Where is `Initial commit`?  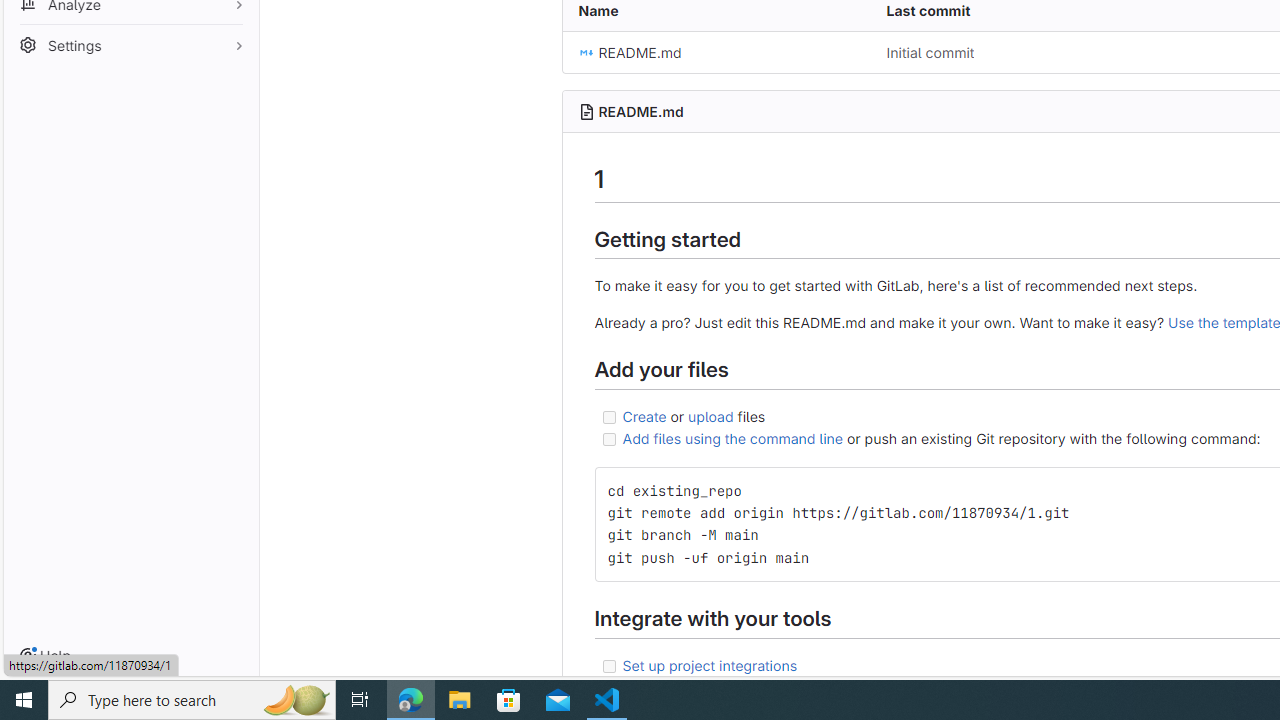 Initial commit is located at coordinates (1024, 52).